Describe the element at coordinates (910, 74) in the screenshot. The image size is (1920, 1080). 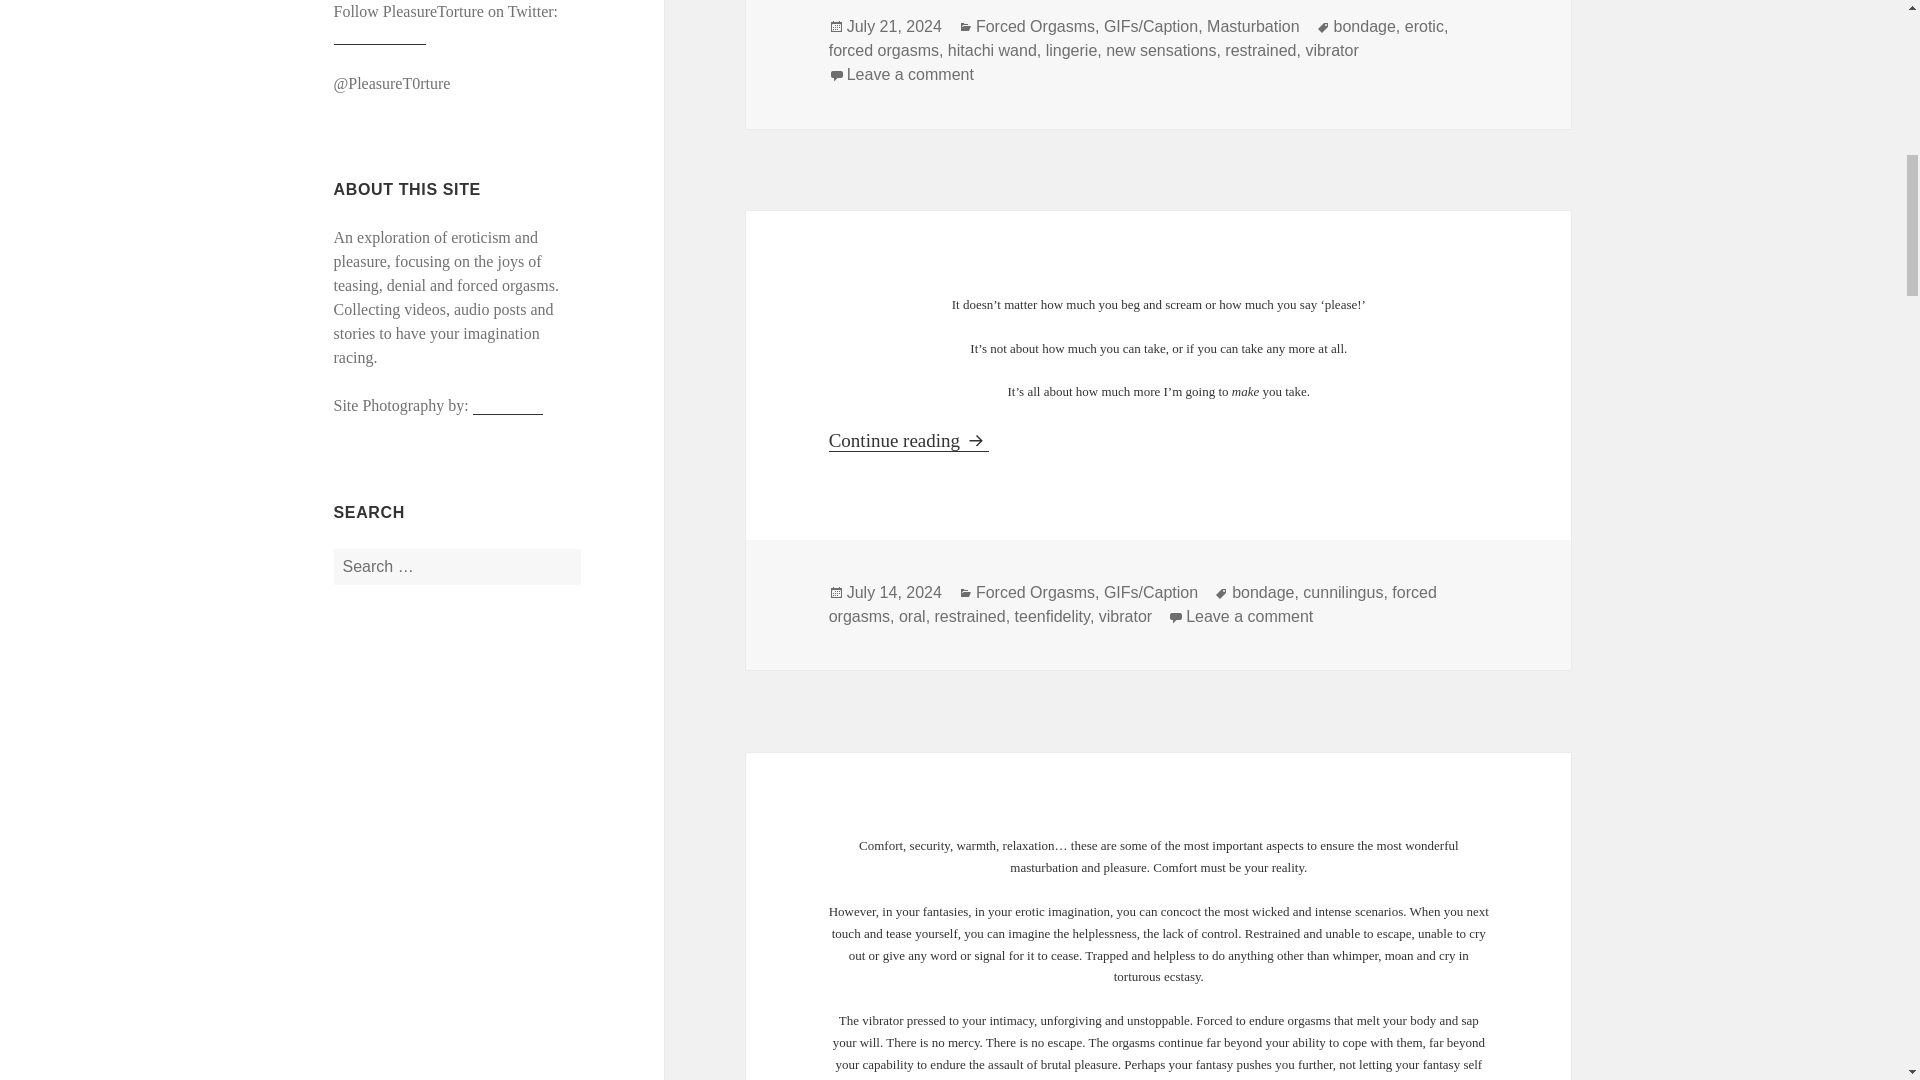
I see `forced orgasms` at that location.